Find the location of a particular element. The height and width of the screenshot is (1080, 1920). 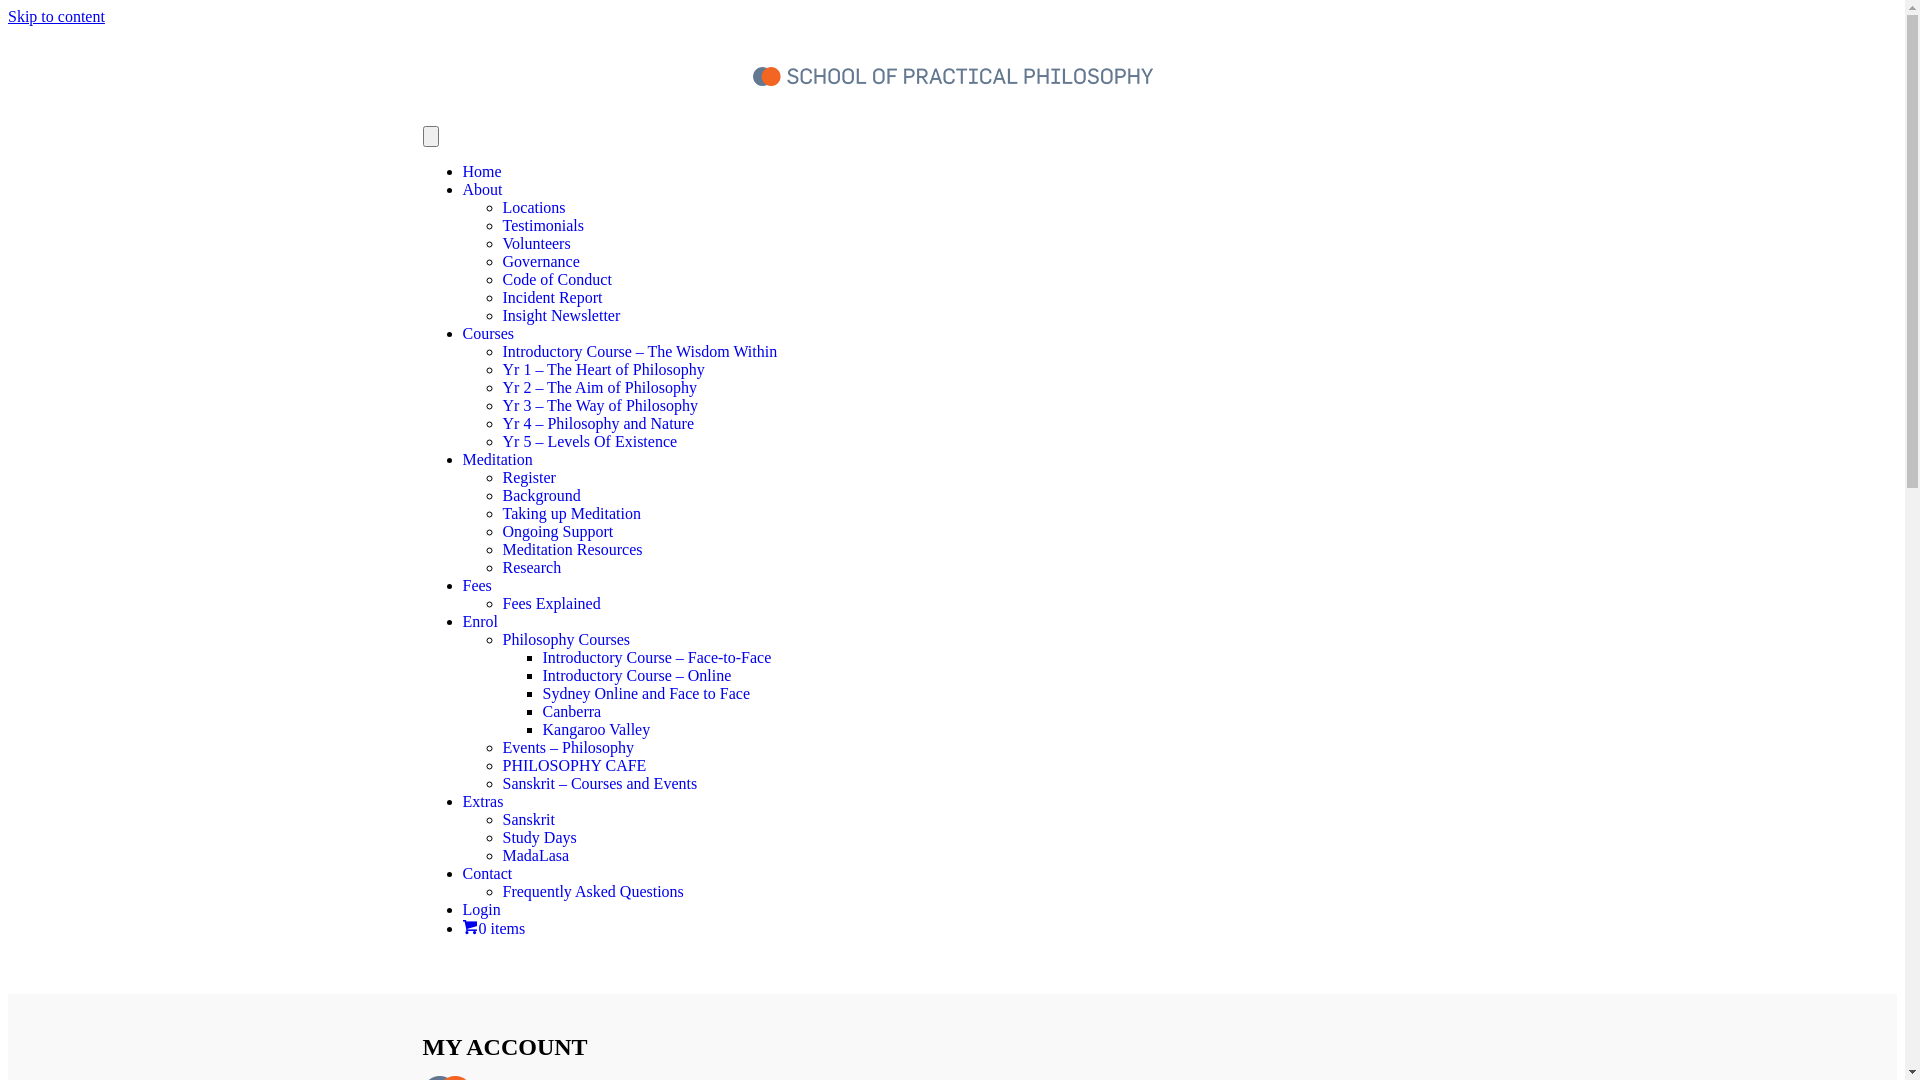

Philosophy Courses is located at coordinates (566, 640).